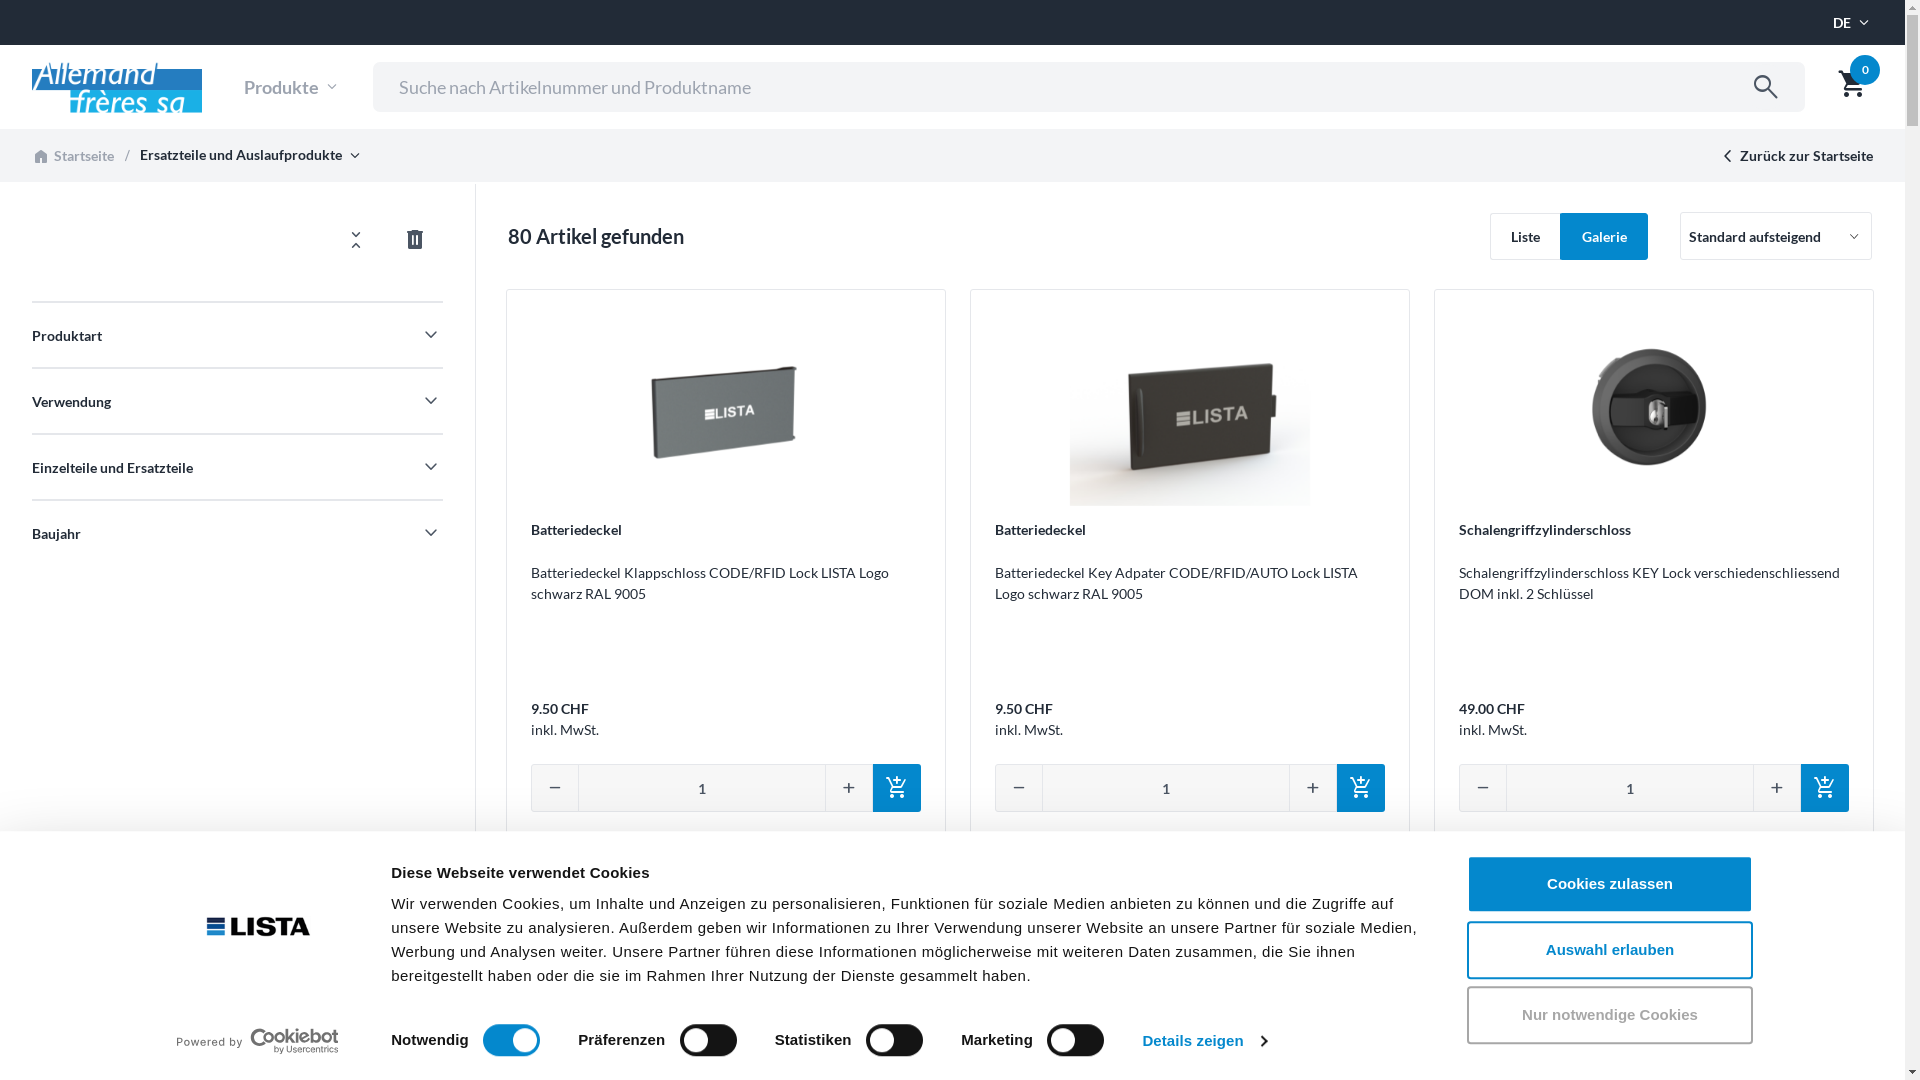  I want to click on Kontakt und Support, so click(1808, 1062).